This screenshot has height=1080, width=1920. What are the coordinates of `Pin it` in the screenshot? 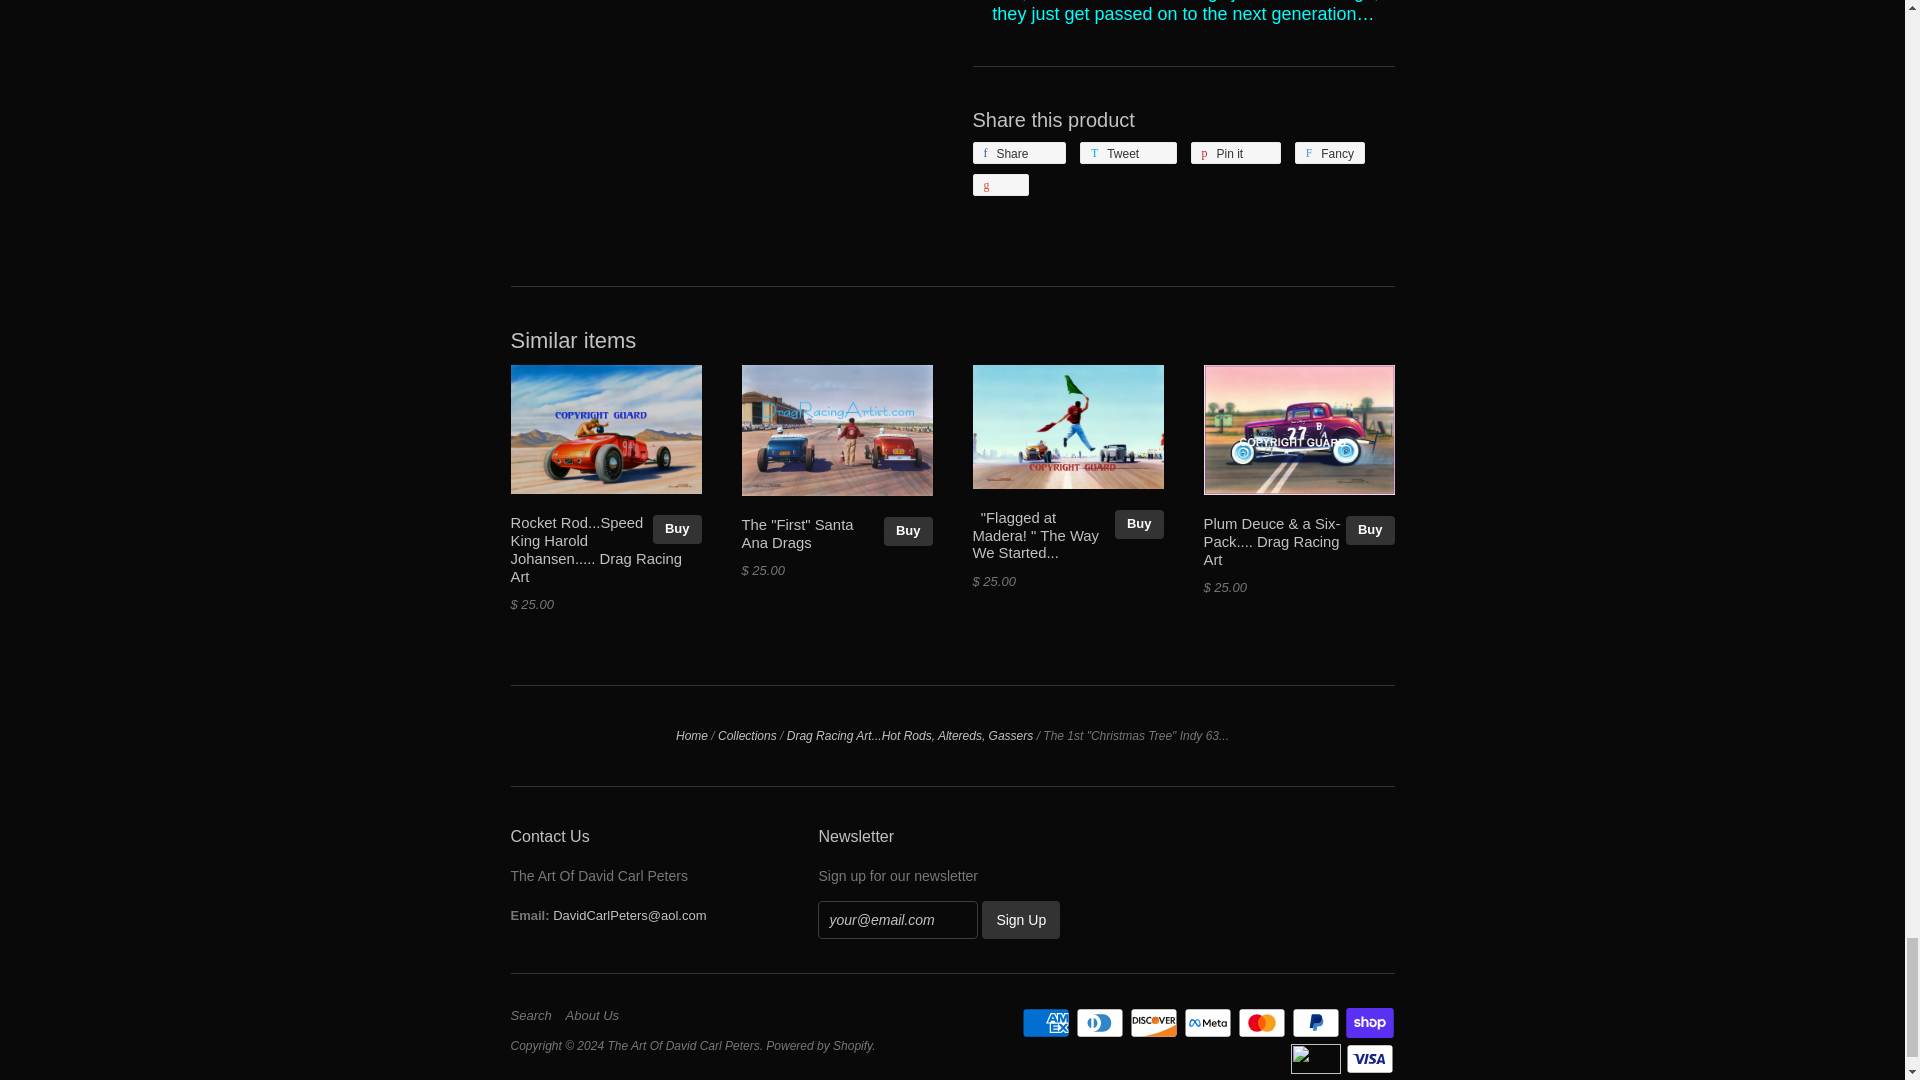 It's located at (1235, 152).